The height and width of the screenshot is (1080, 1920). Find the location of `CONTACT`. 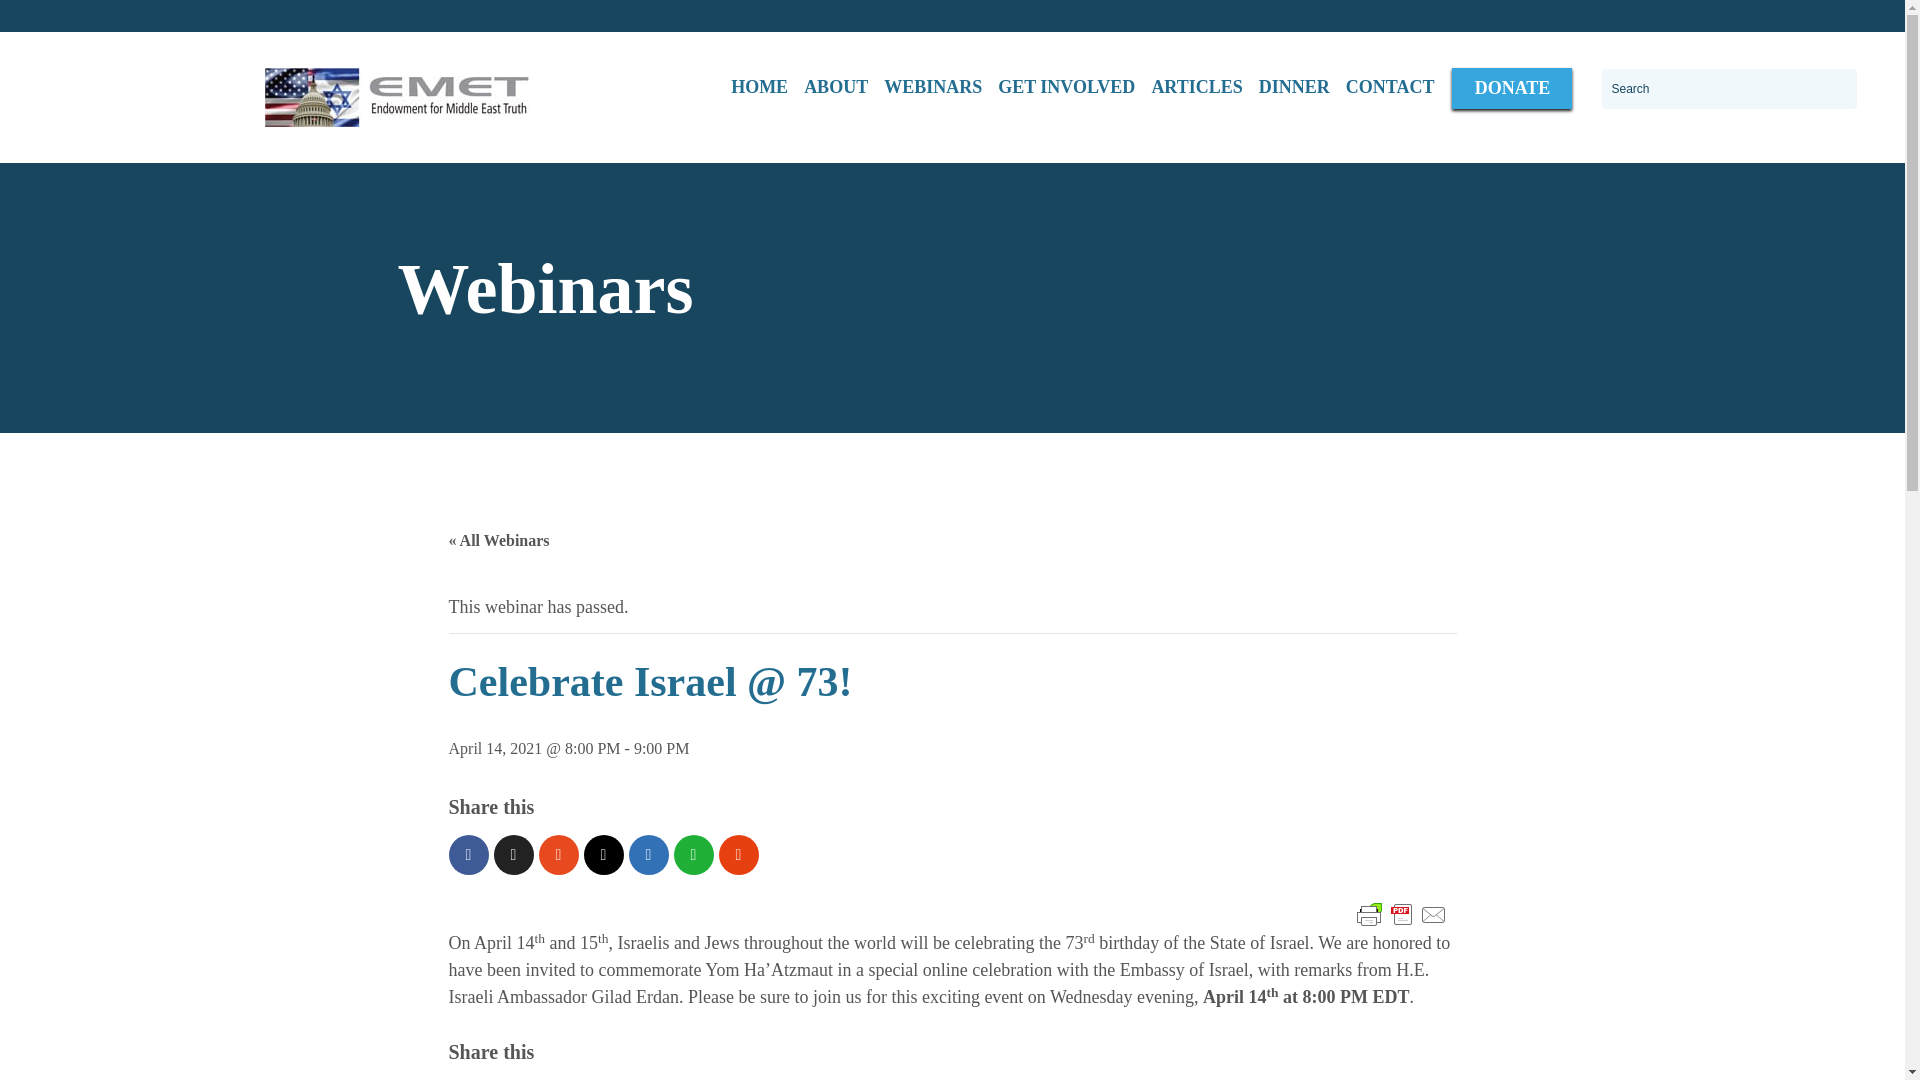

CONTACT is located at coordinates (1390, 88).